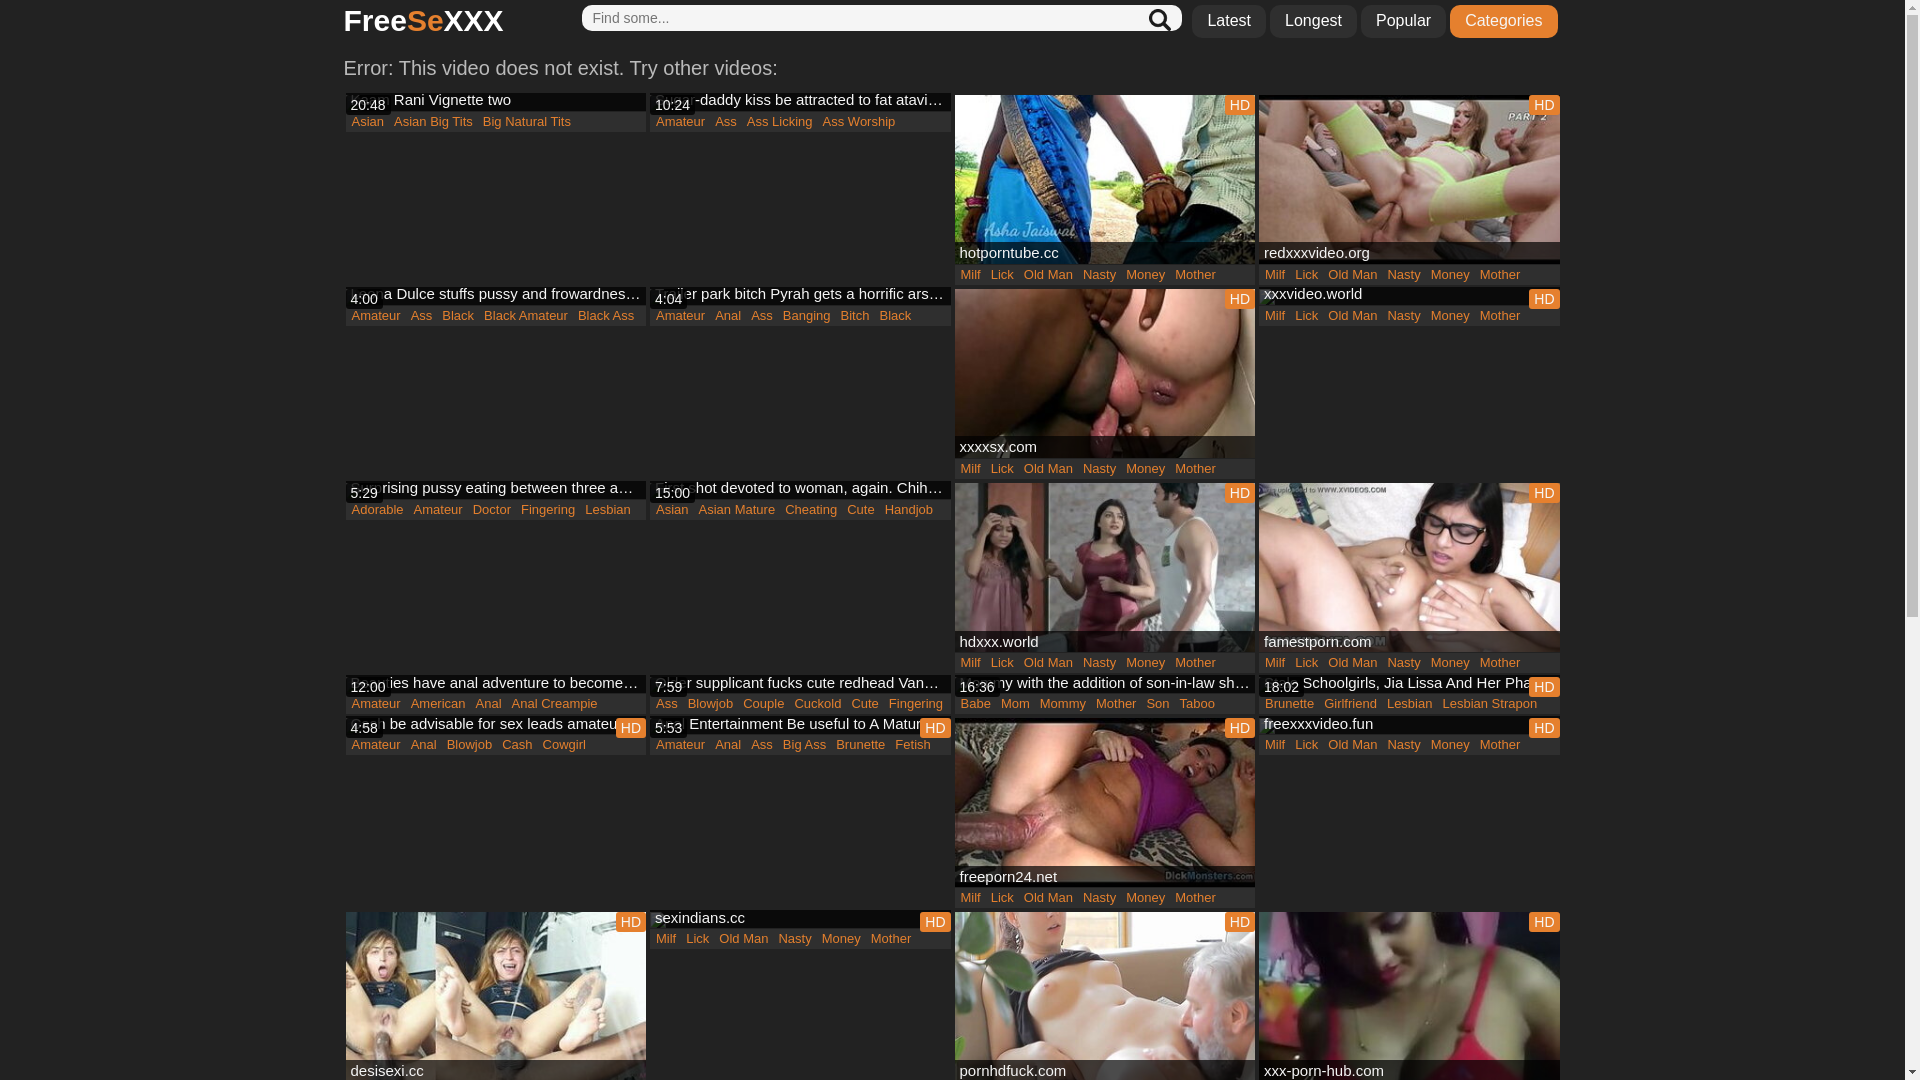 Image resolution: width=1920 pixels, height=1080 pixels. I want to click on Brunette, so click(860, 745).